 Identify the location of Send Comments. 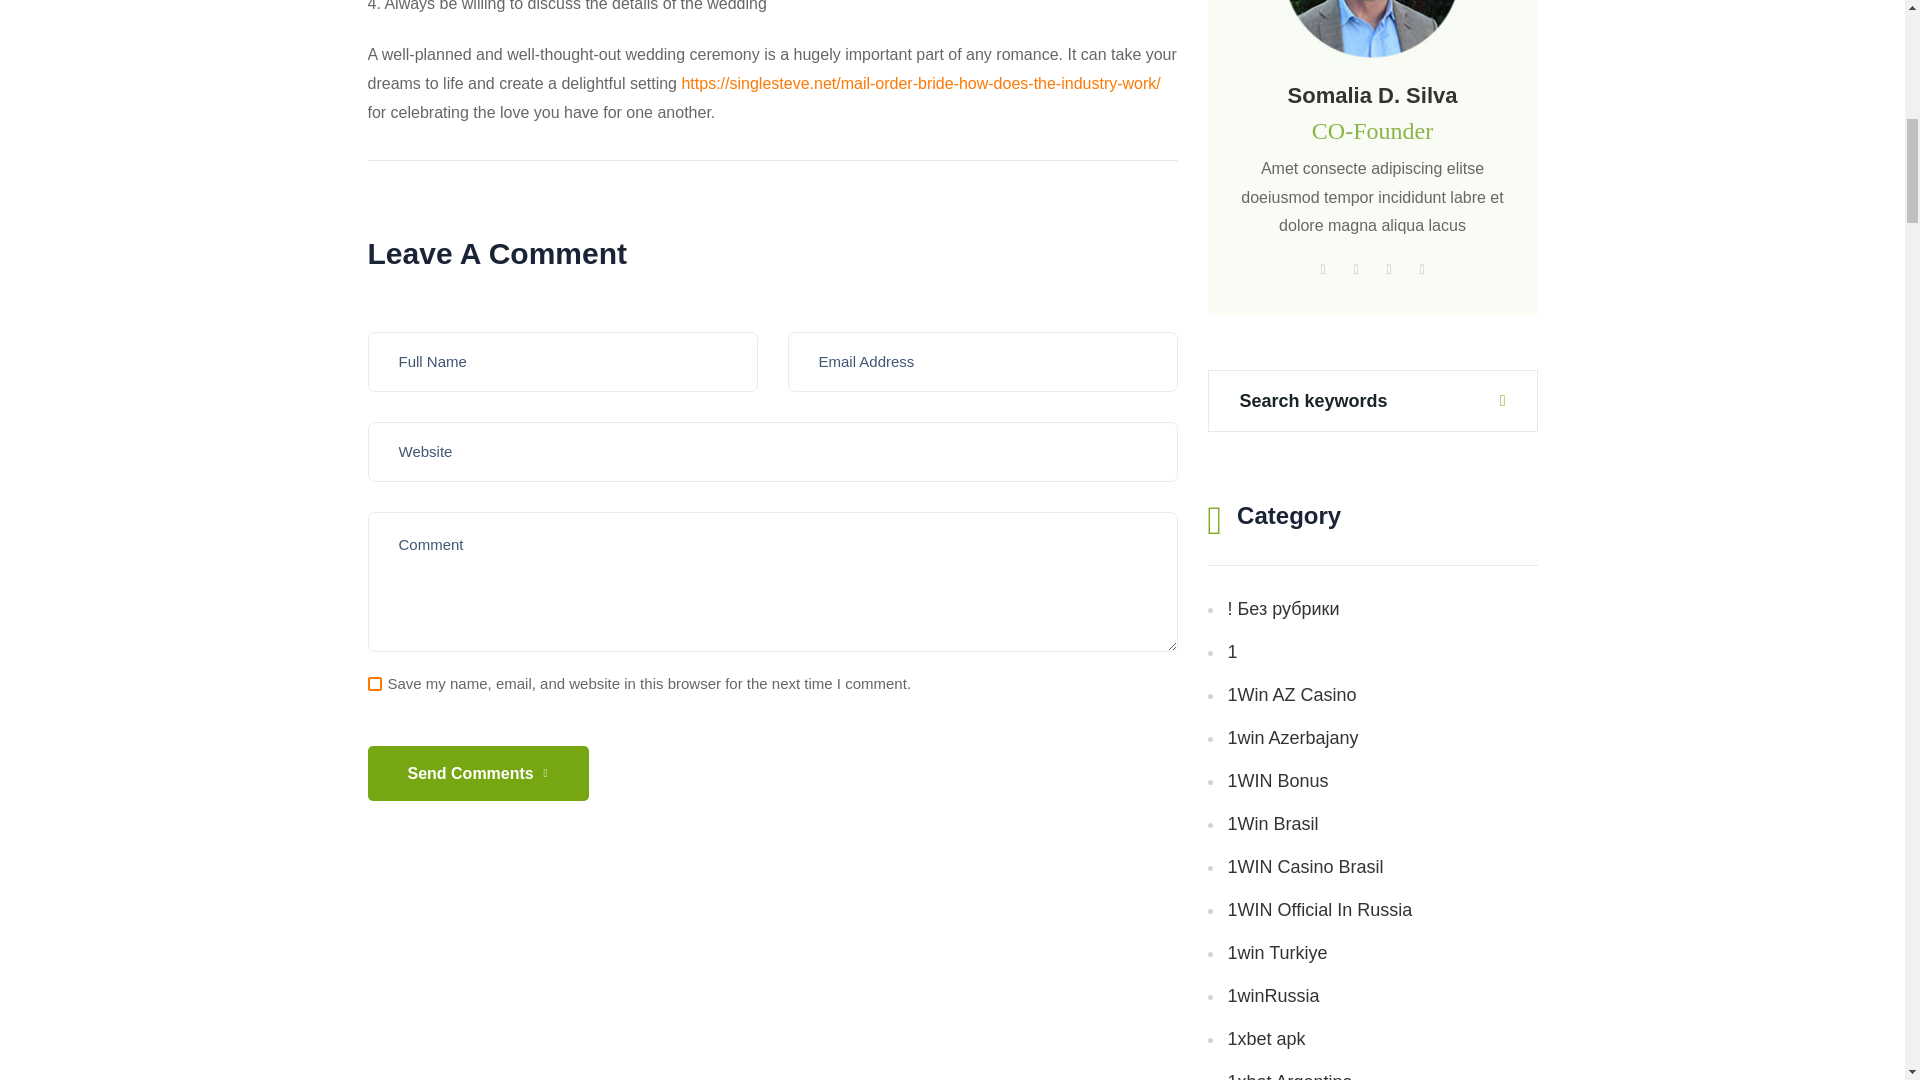
(478, 774).